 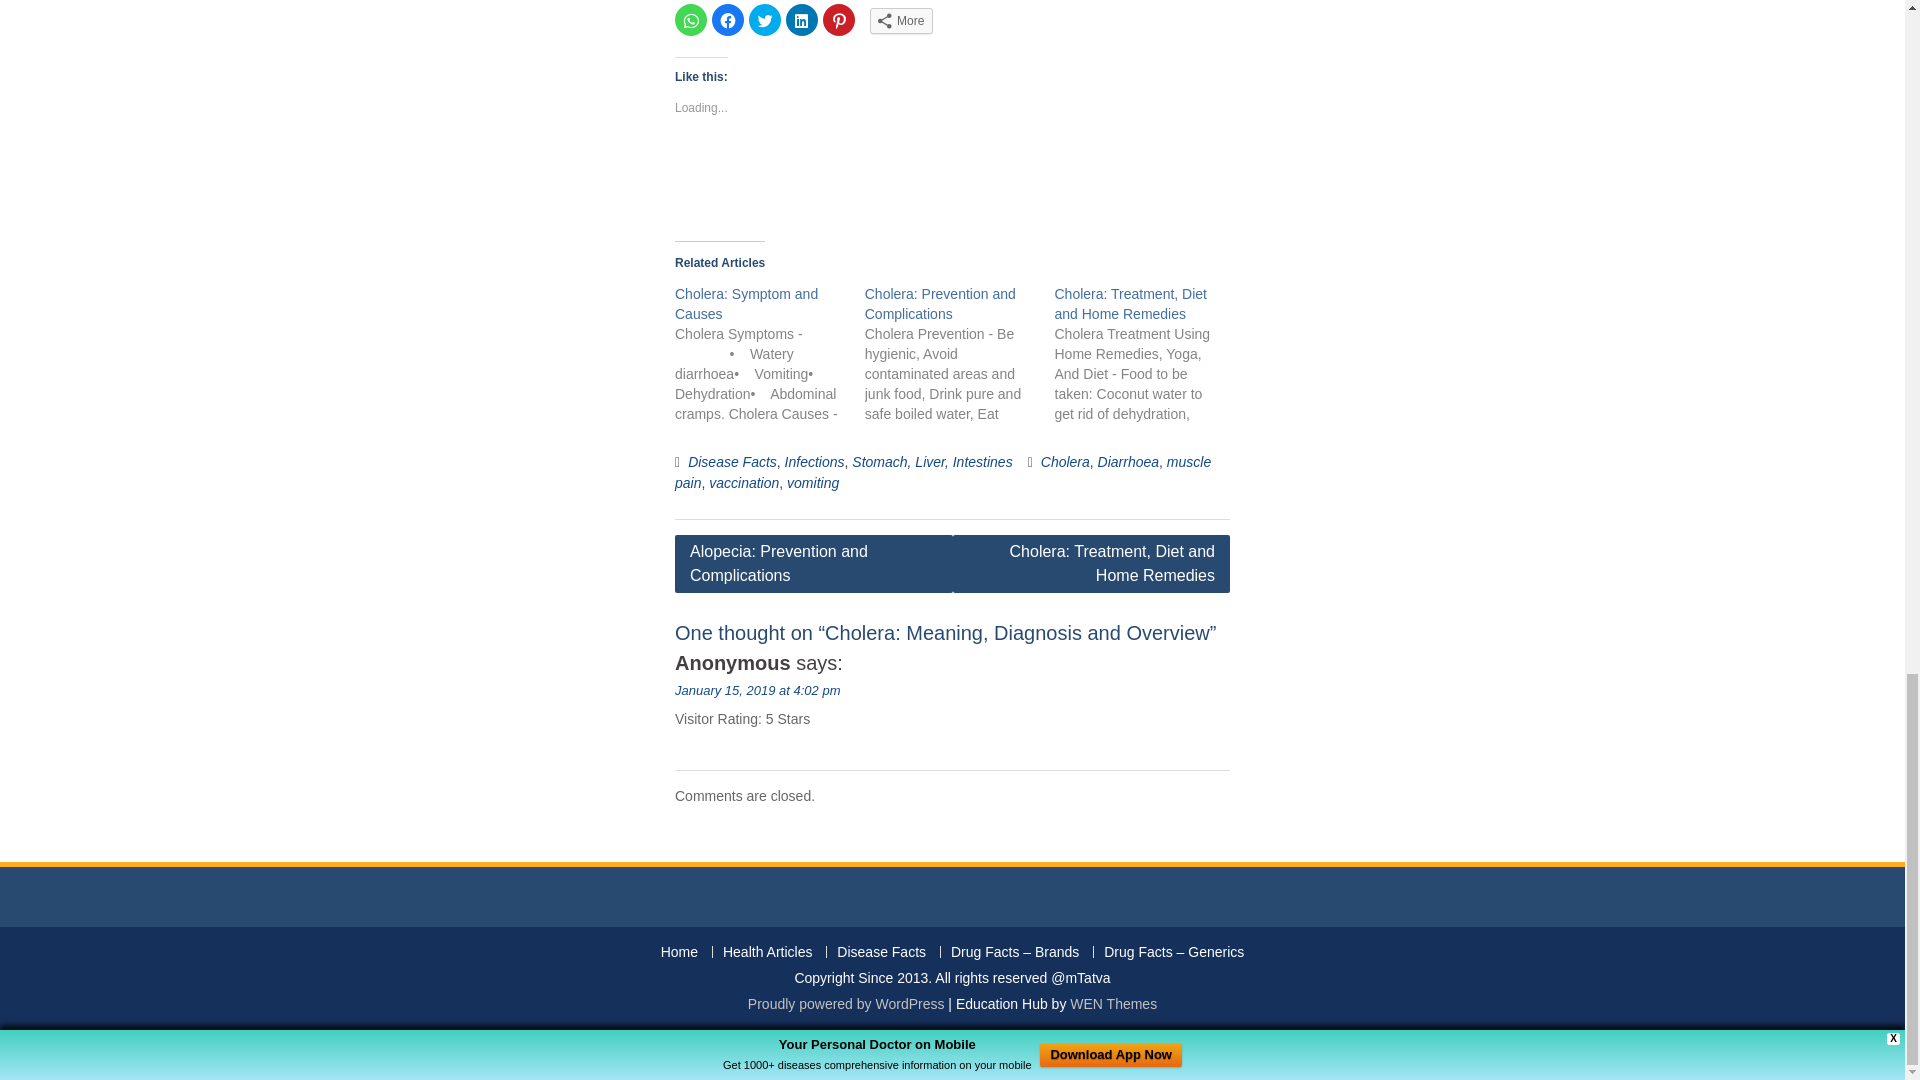 I want to click on Cholera: Prevention and Complications, so click(x=940, y=304).